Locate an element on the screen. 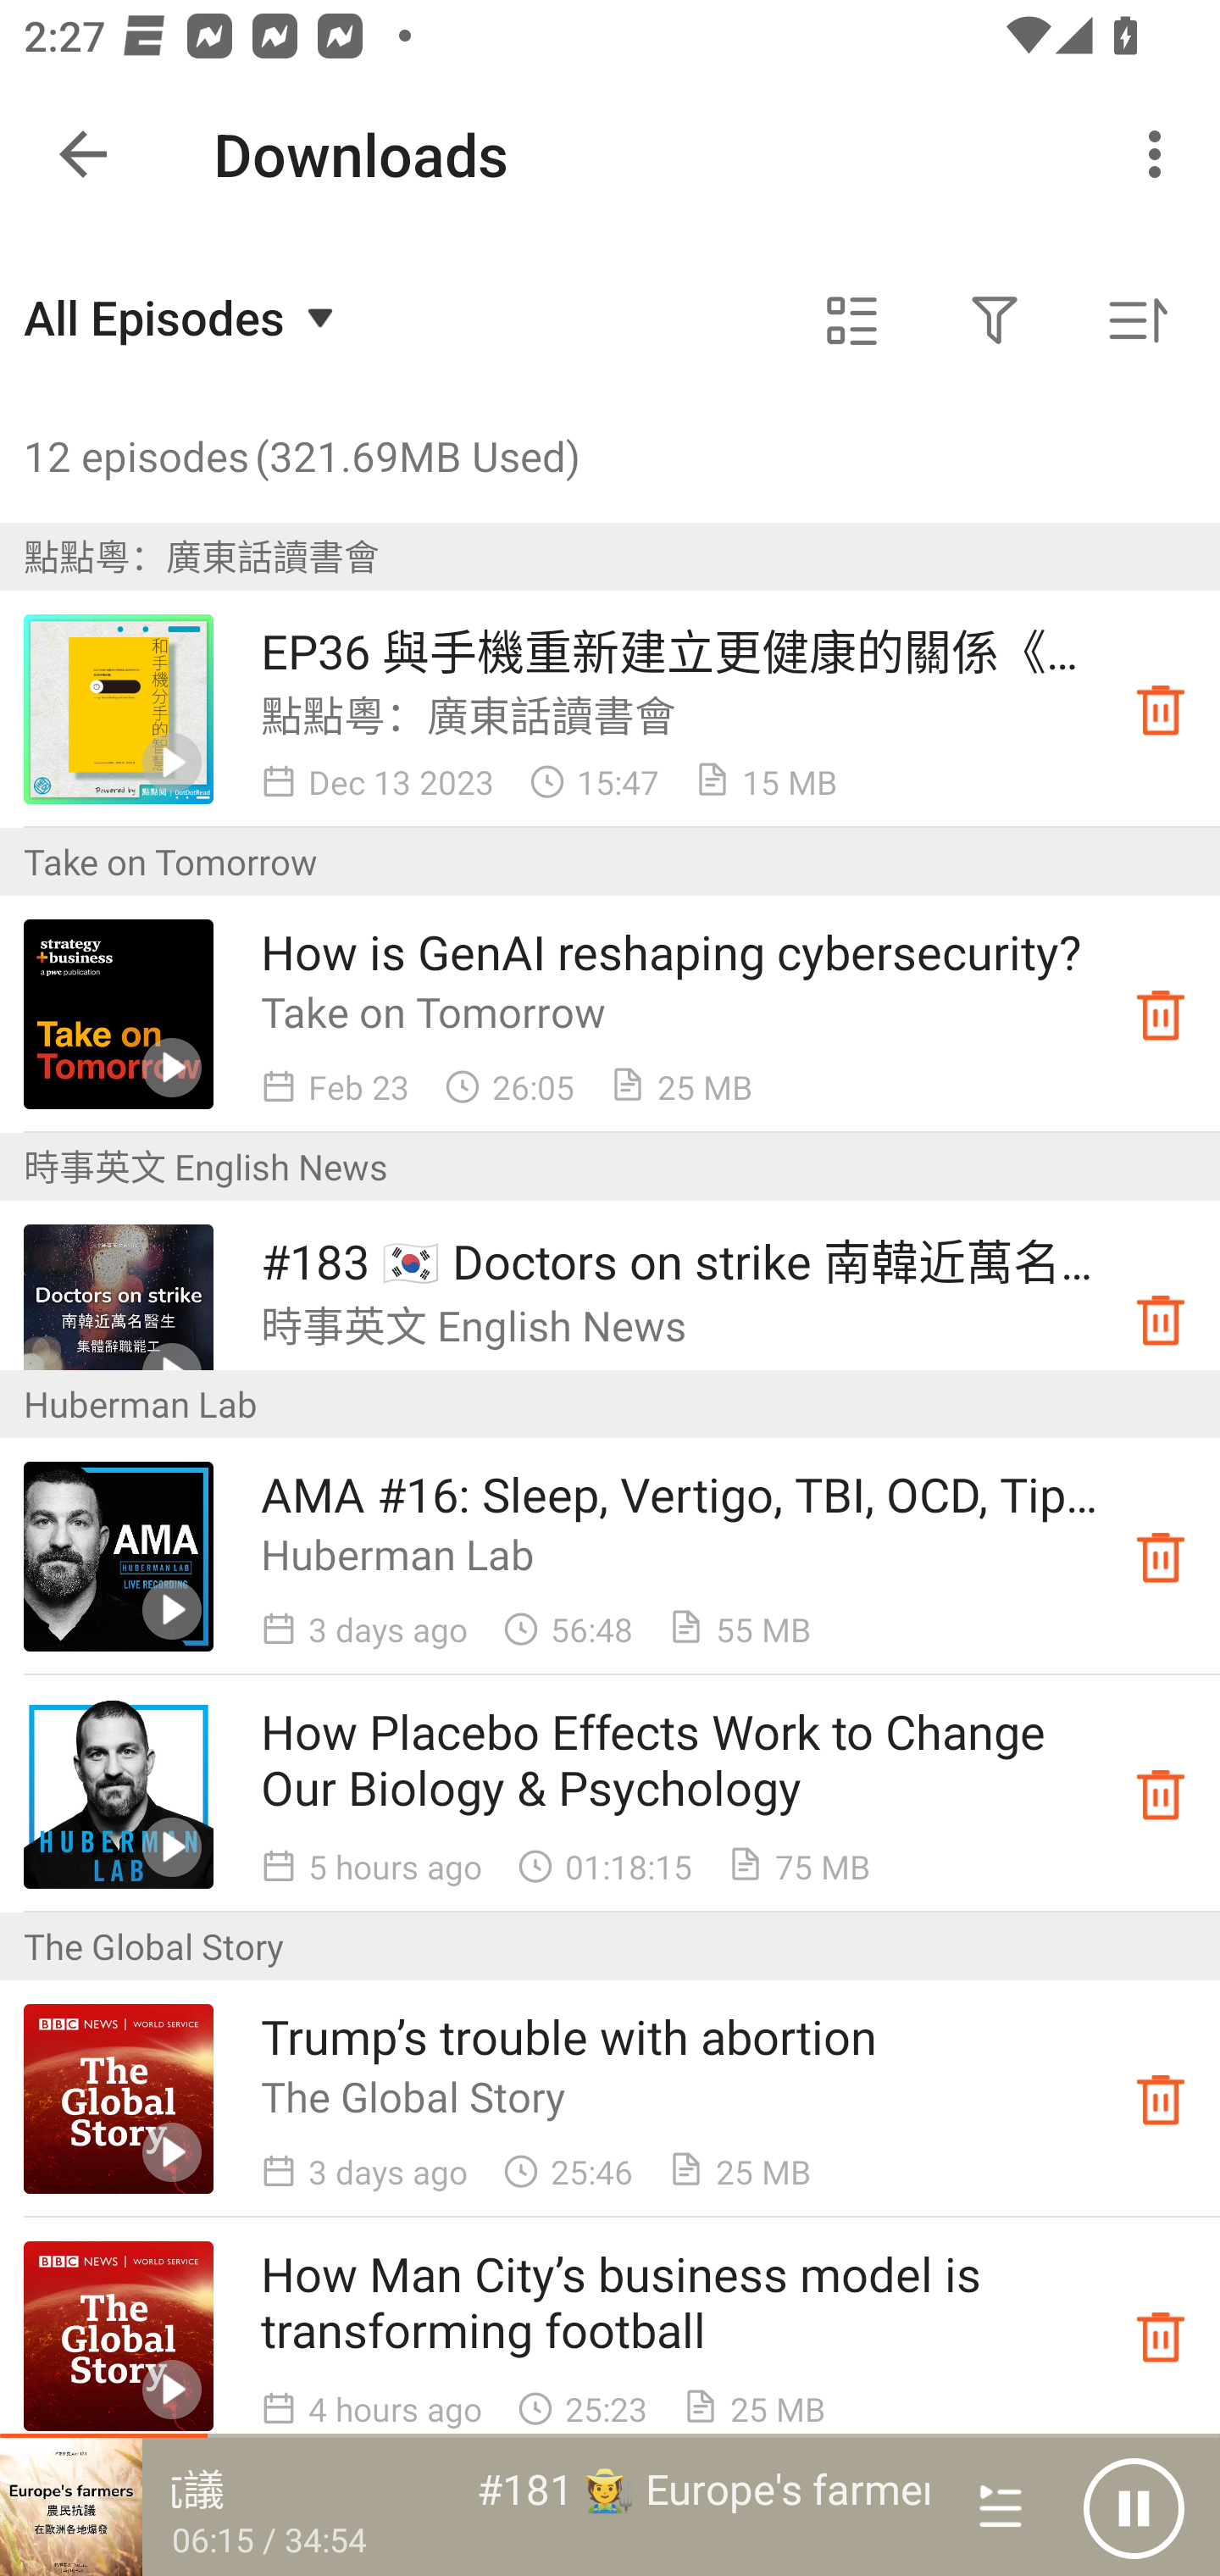 The height and width of the screenshot is (2576, 1220). Pause is located at coordinates (1134, 2507).